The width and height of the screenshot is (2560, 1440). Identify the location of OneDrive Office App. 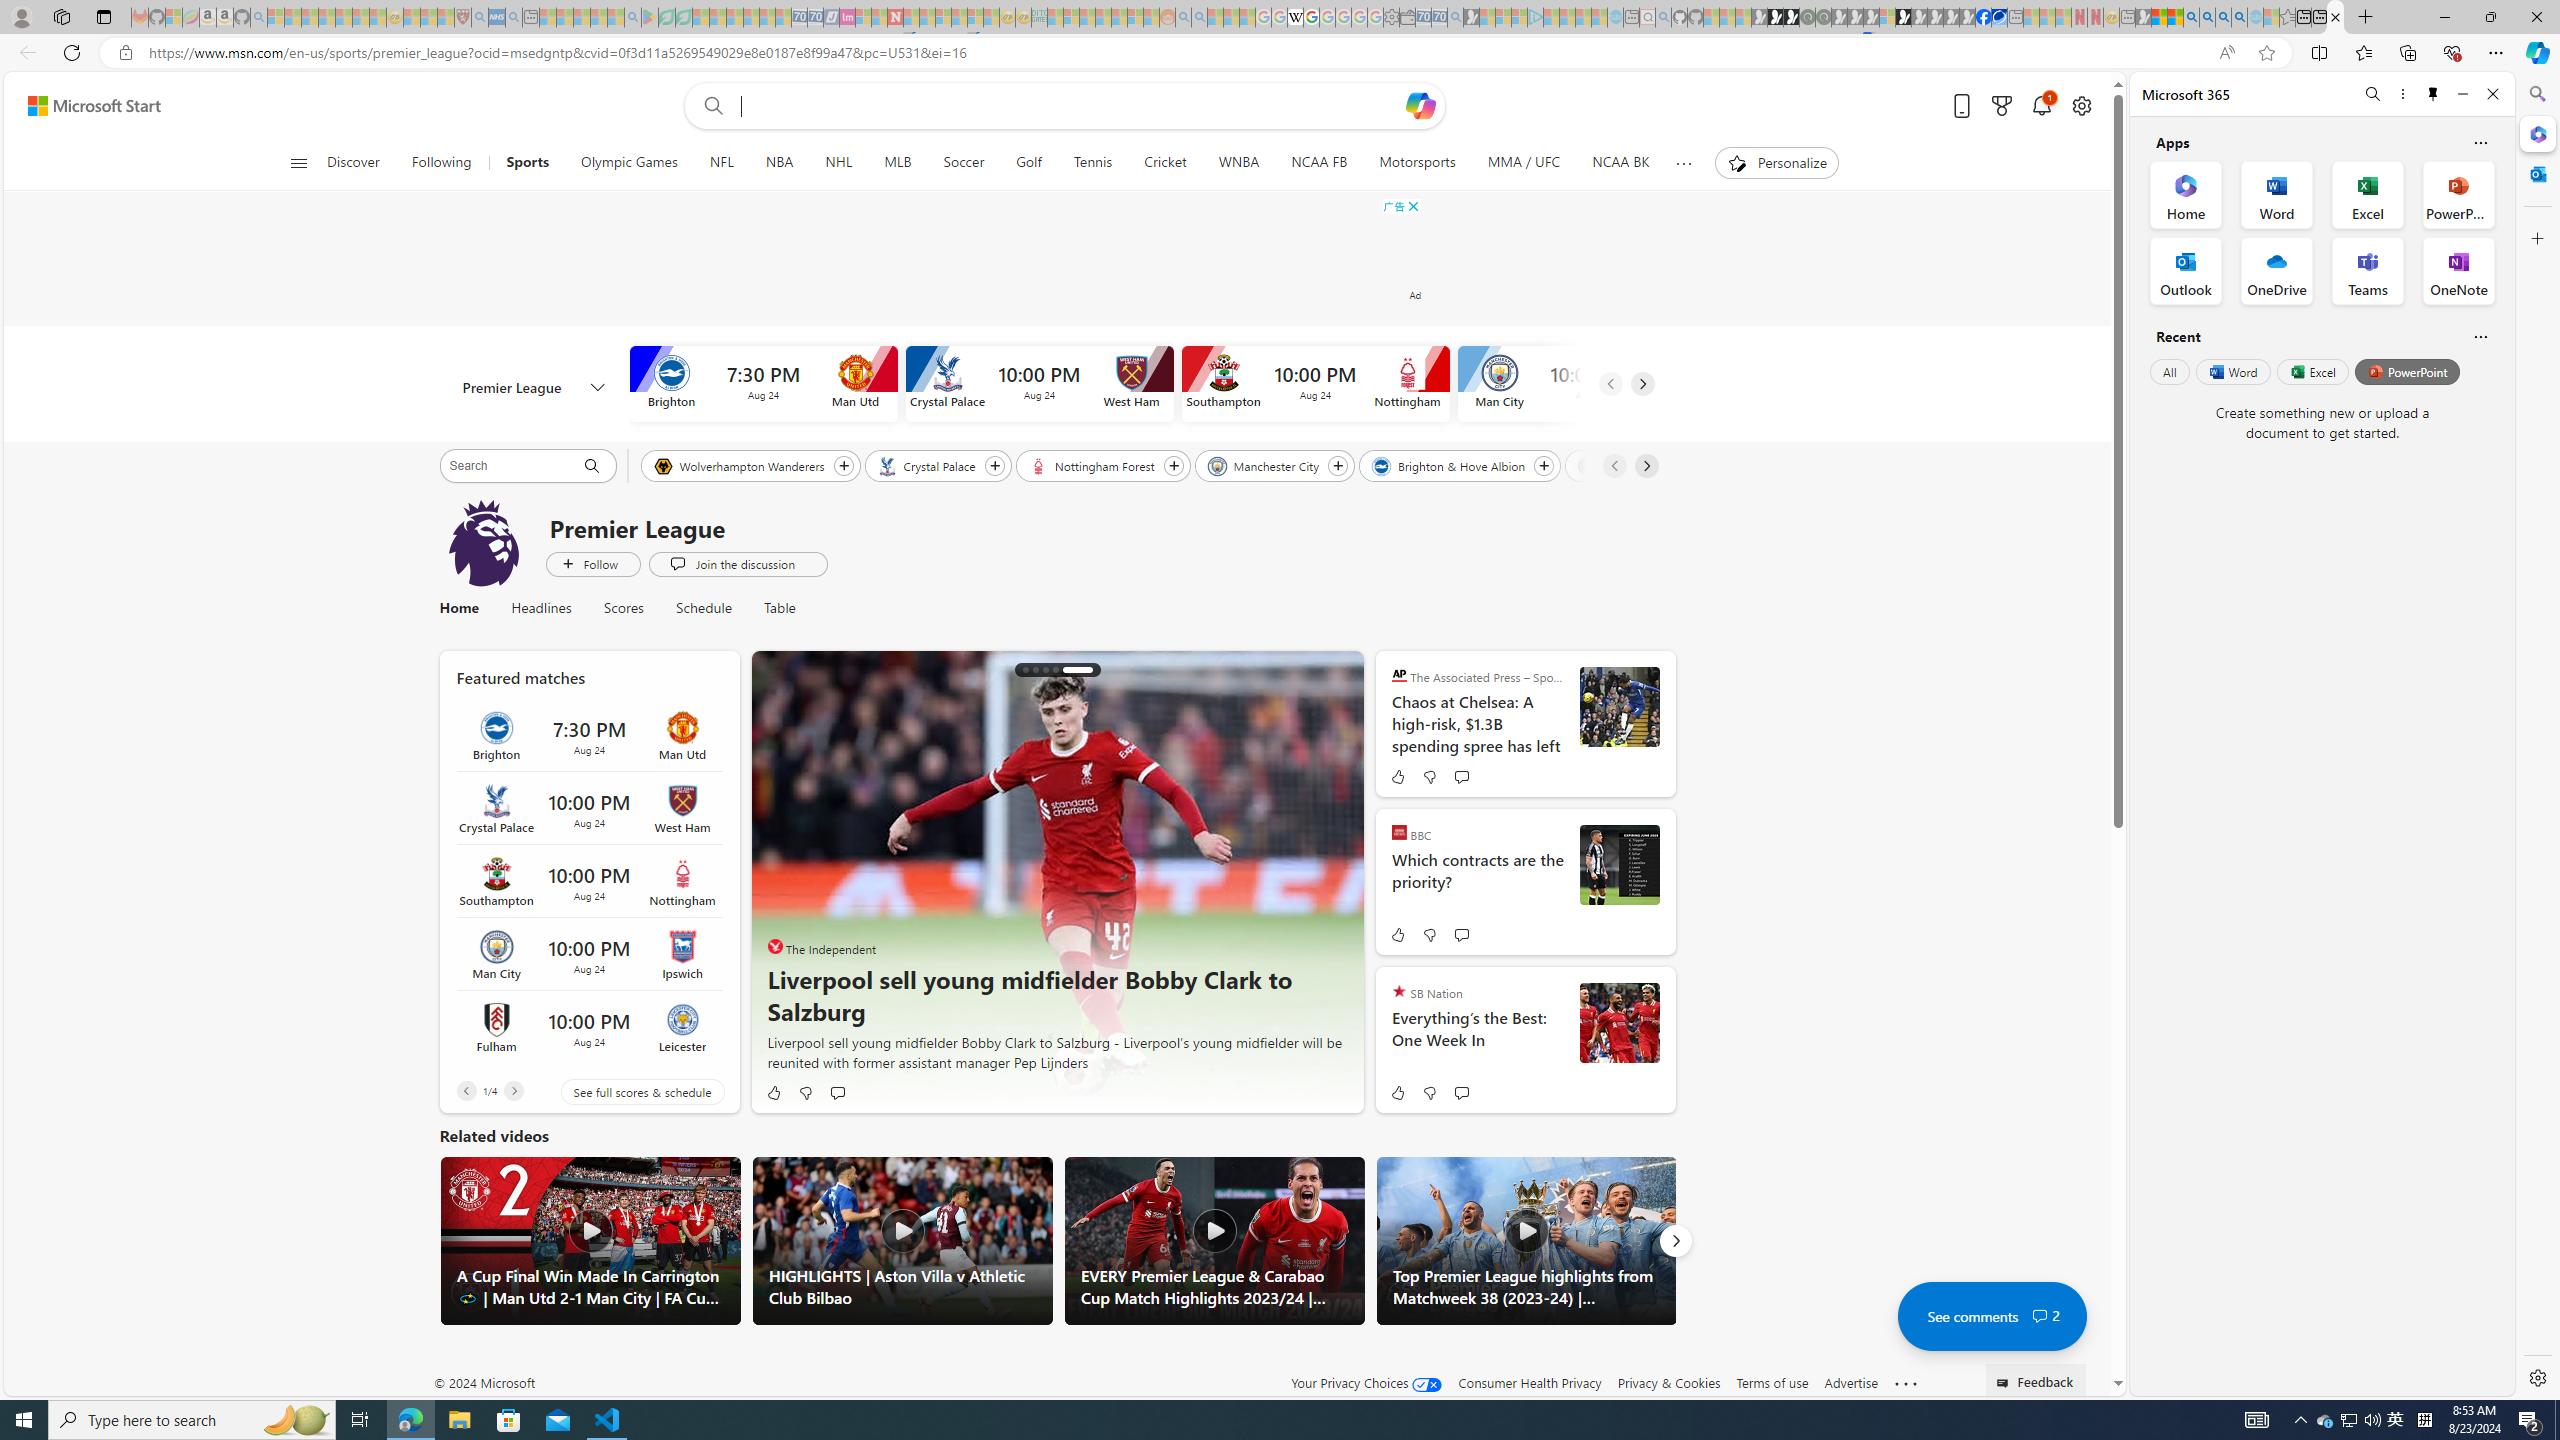
(2277, 271).